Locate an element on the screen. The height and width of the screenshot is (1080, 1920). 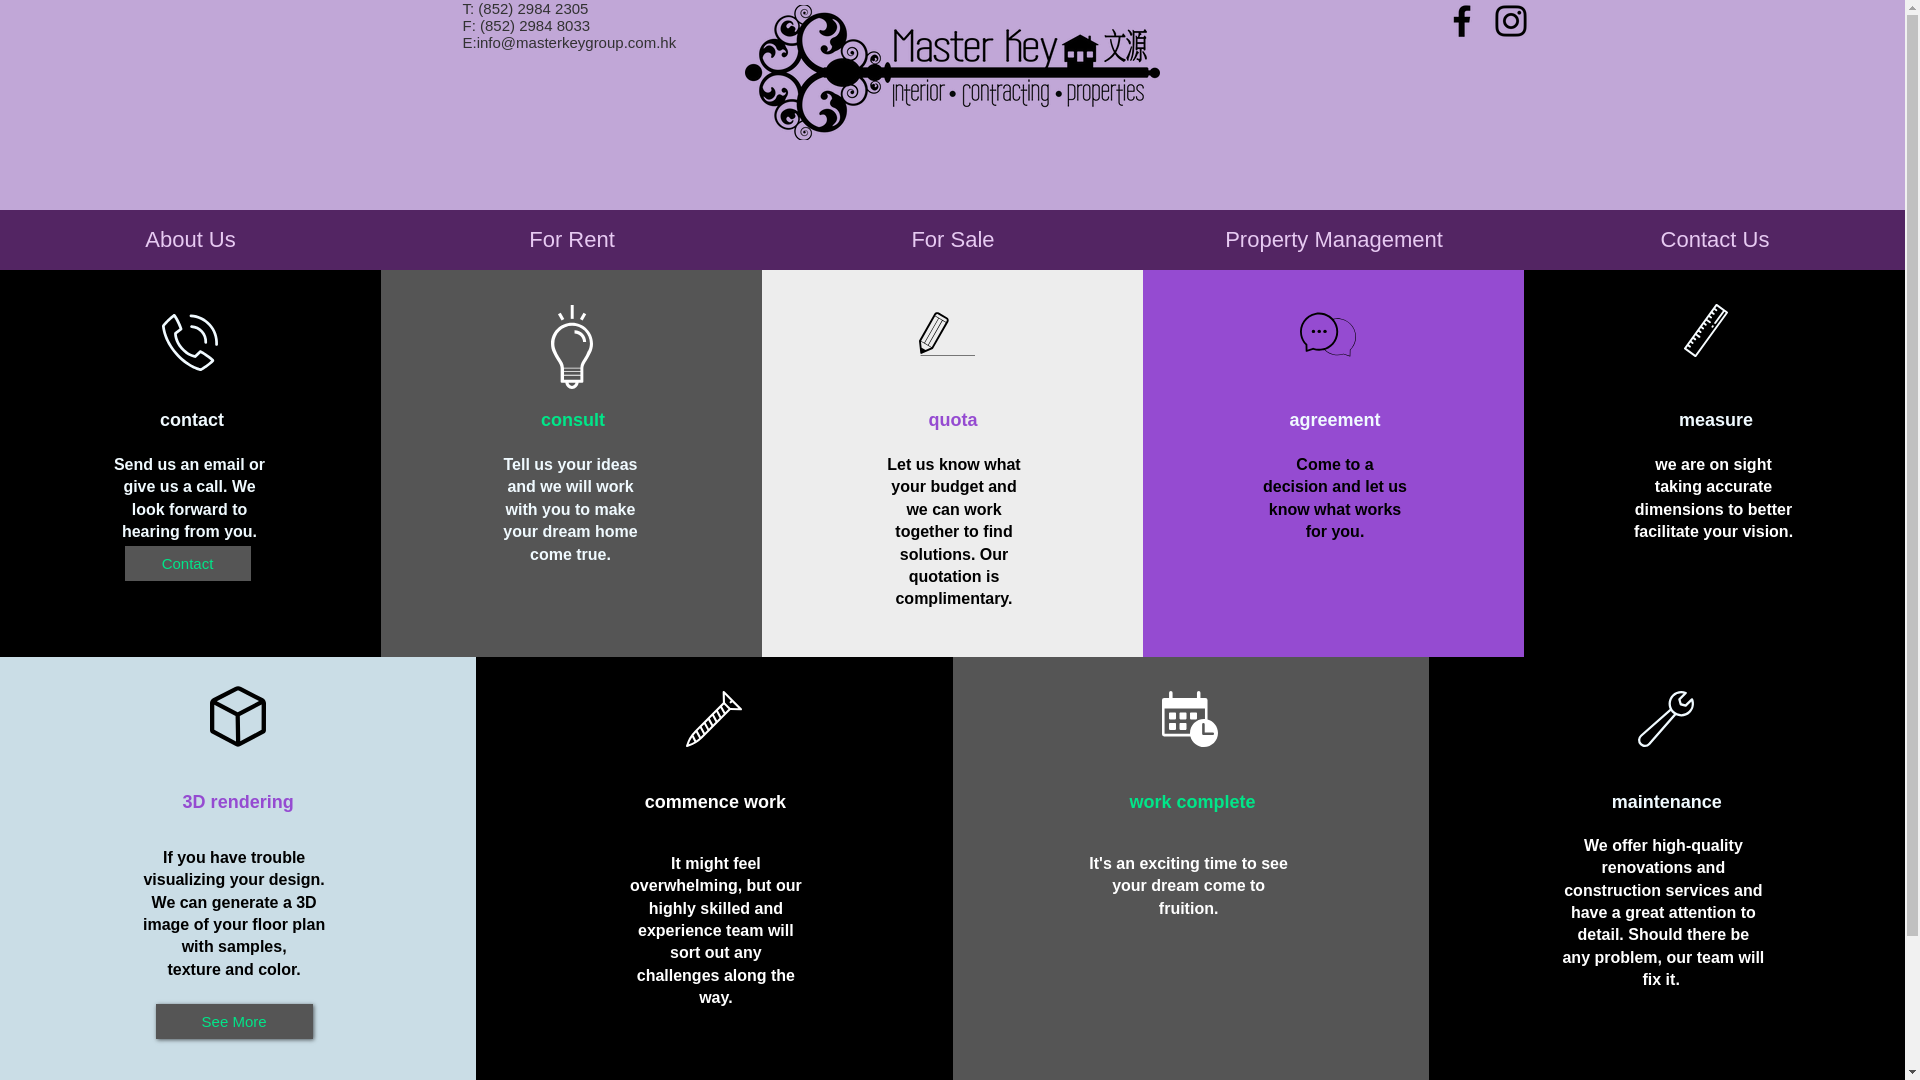
For Sale is located at coordinates (952, 240).